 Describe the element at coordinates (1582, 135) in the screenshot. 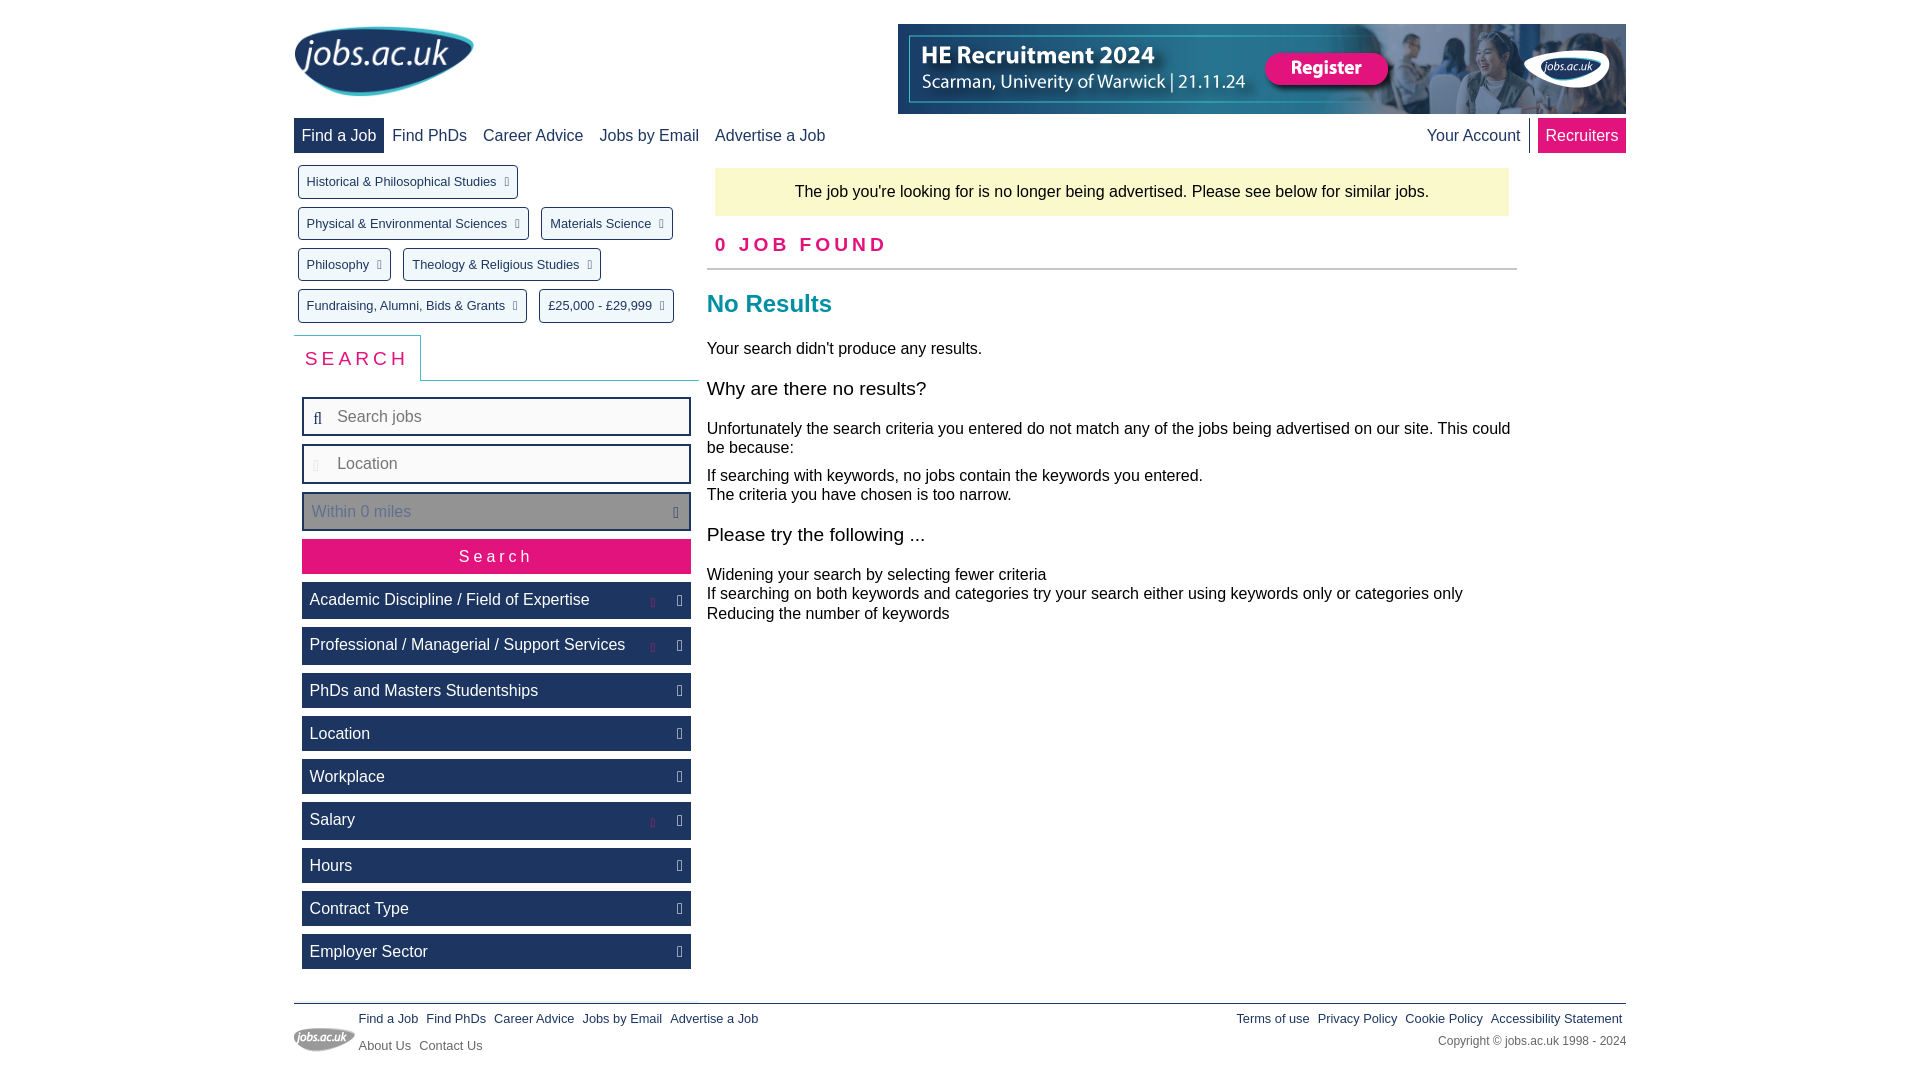

I see `Recruiters` at that location.